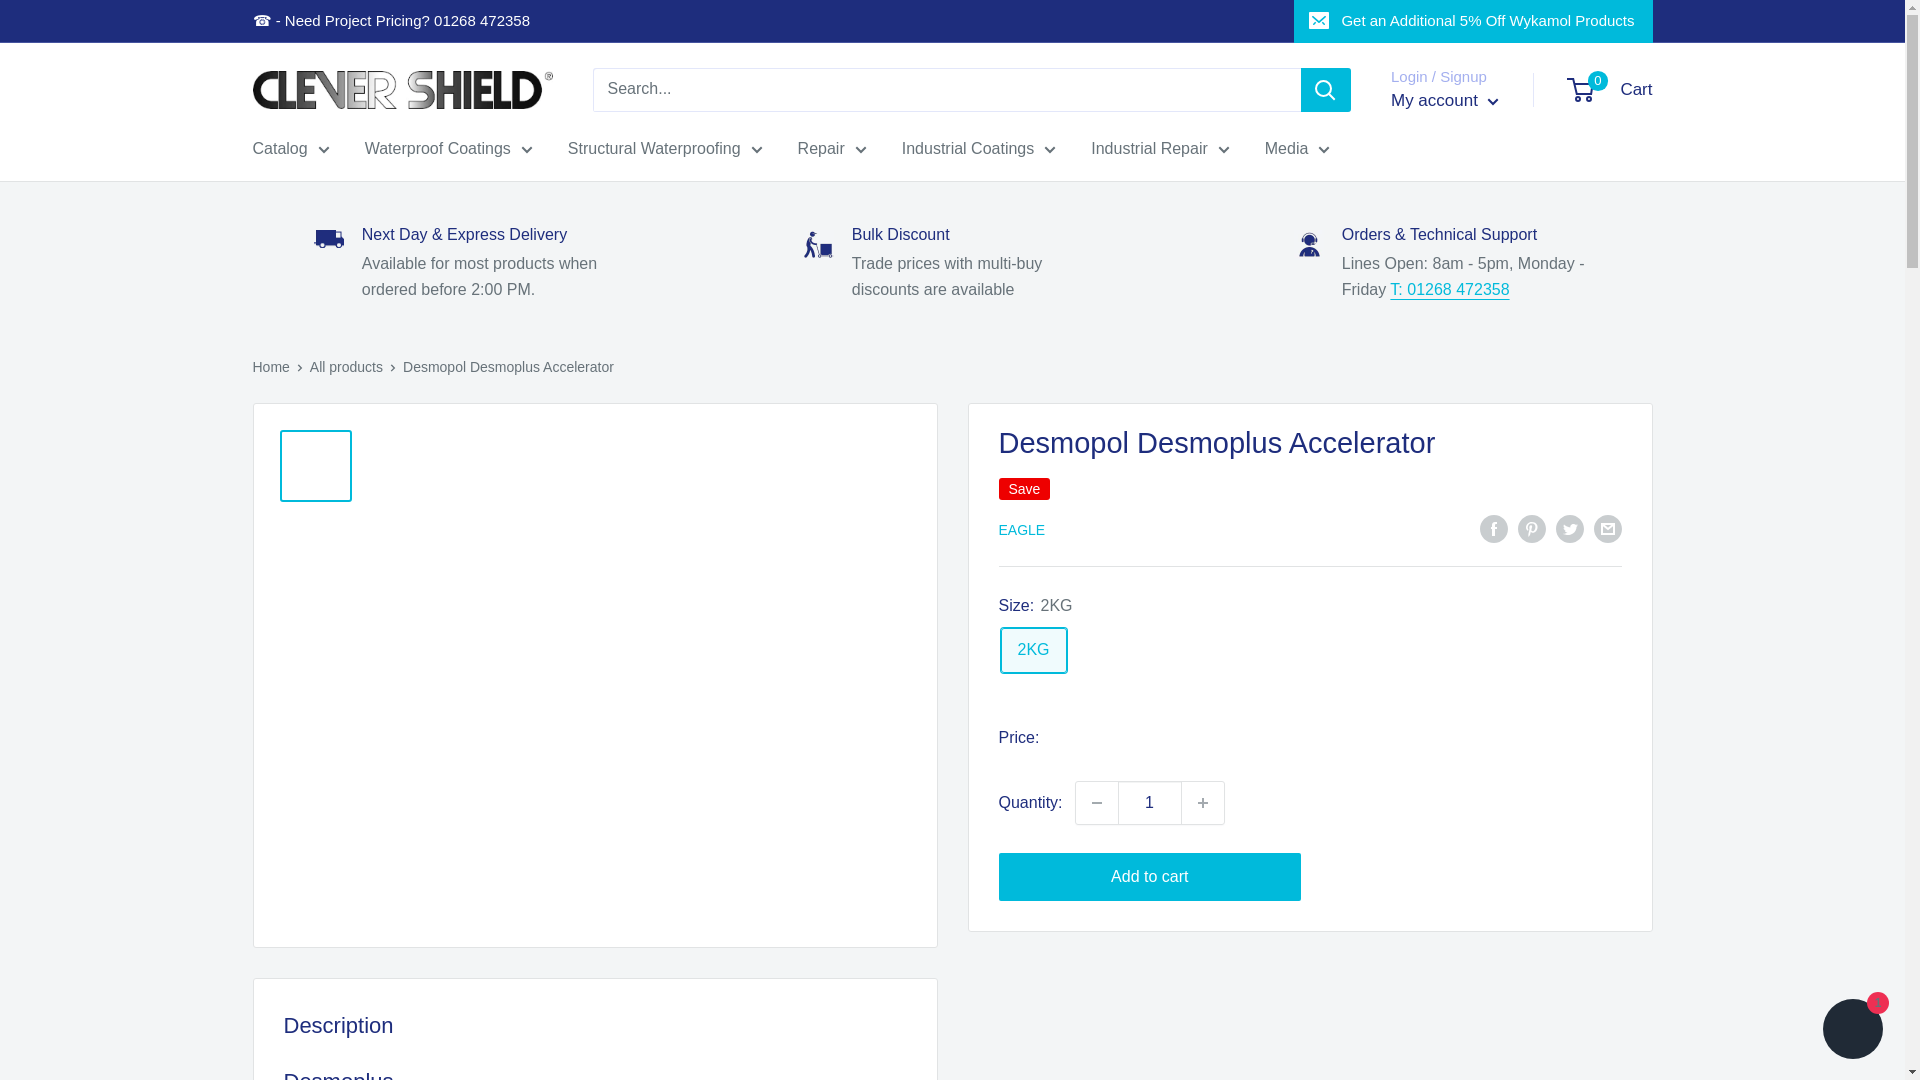  Describe the element at coordinates (1150, 802) in the screenshot. I see `1` at that location.